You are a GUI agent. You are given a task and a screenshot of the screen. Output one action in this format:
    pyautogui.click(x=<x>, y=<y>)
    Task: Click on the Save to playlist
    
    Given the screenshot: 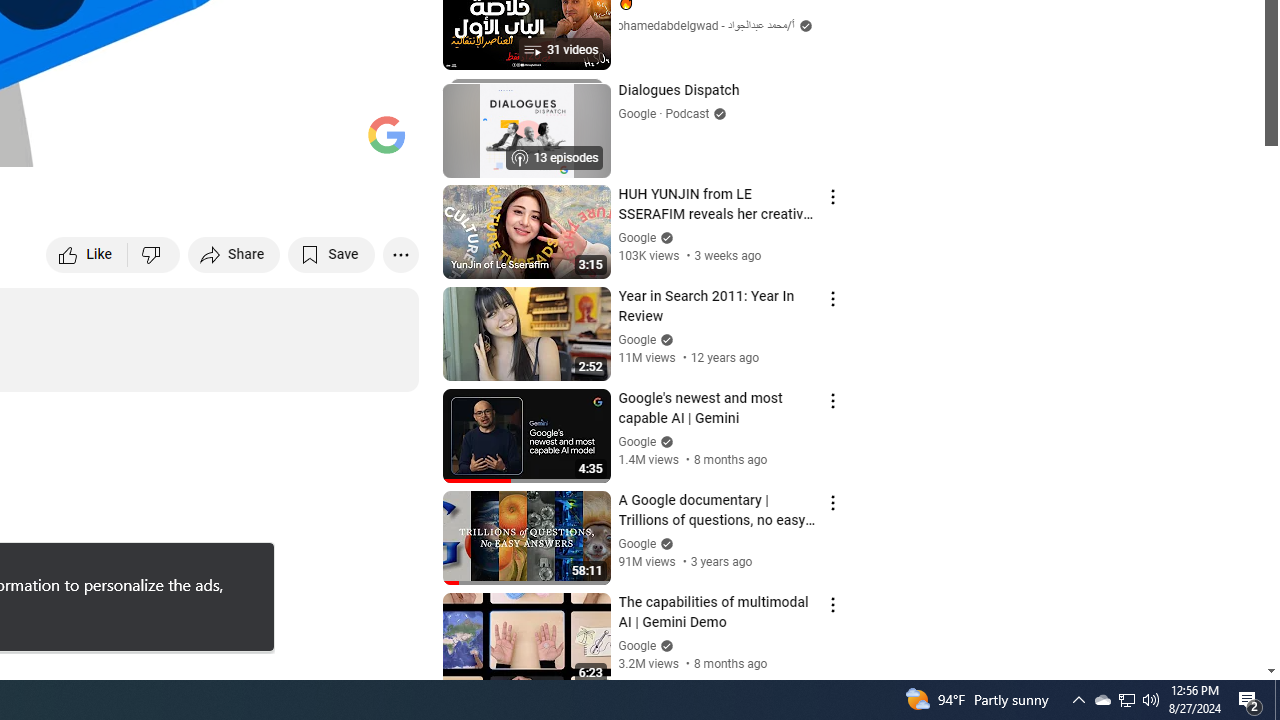 What is the action you would take?
    pyautogui.click(x=332, y=254)
    